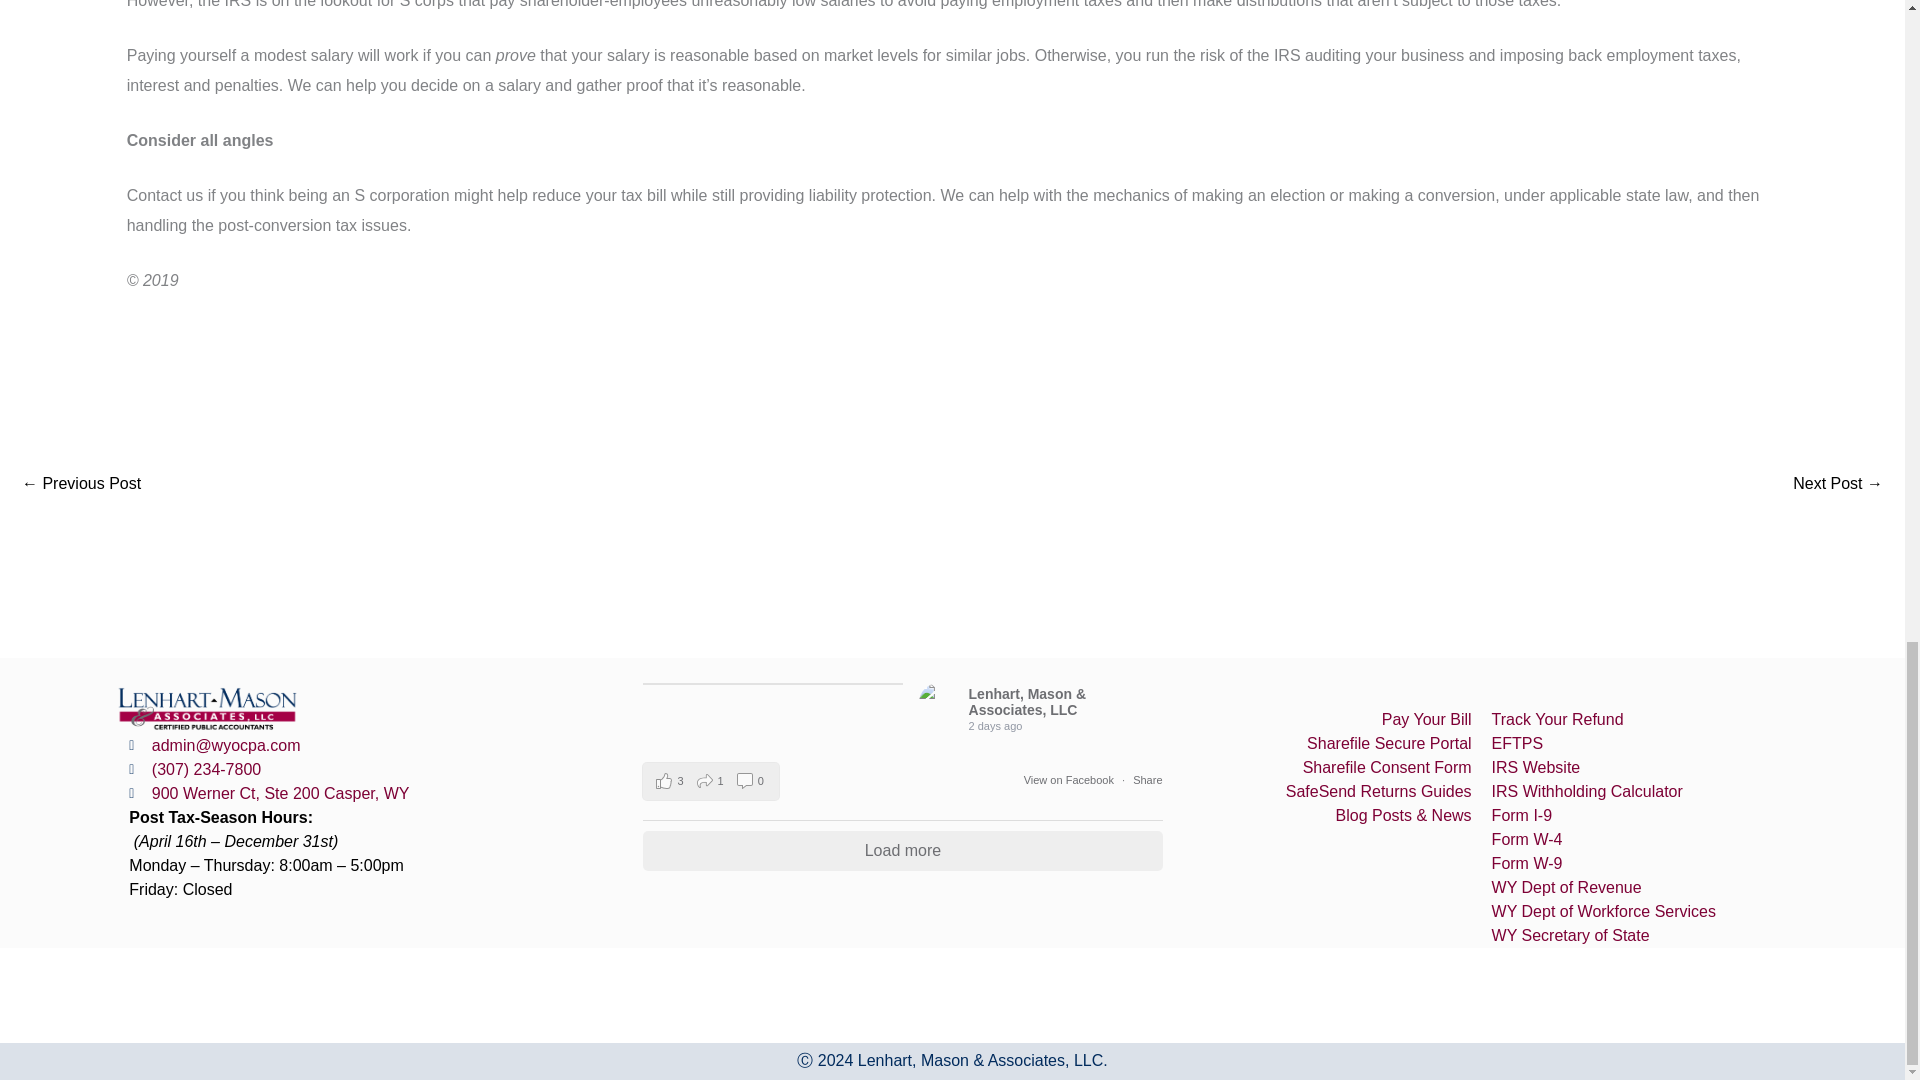 This screenshot has height=1080, width=1920. Describe the element at coordinates (380, 793) in the screenshot. I see `900 Werner Ct, Ste 200 Casper, WY` at that location.